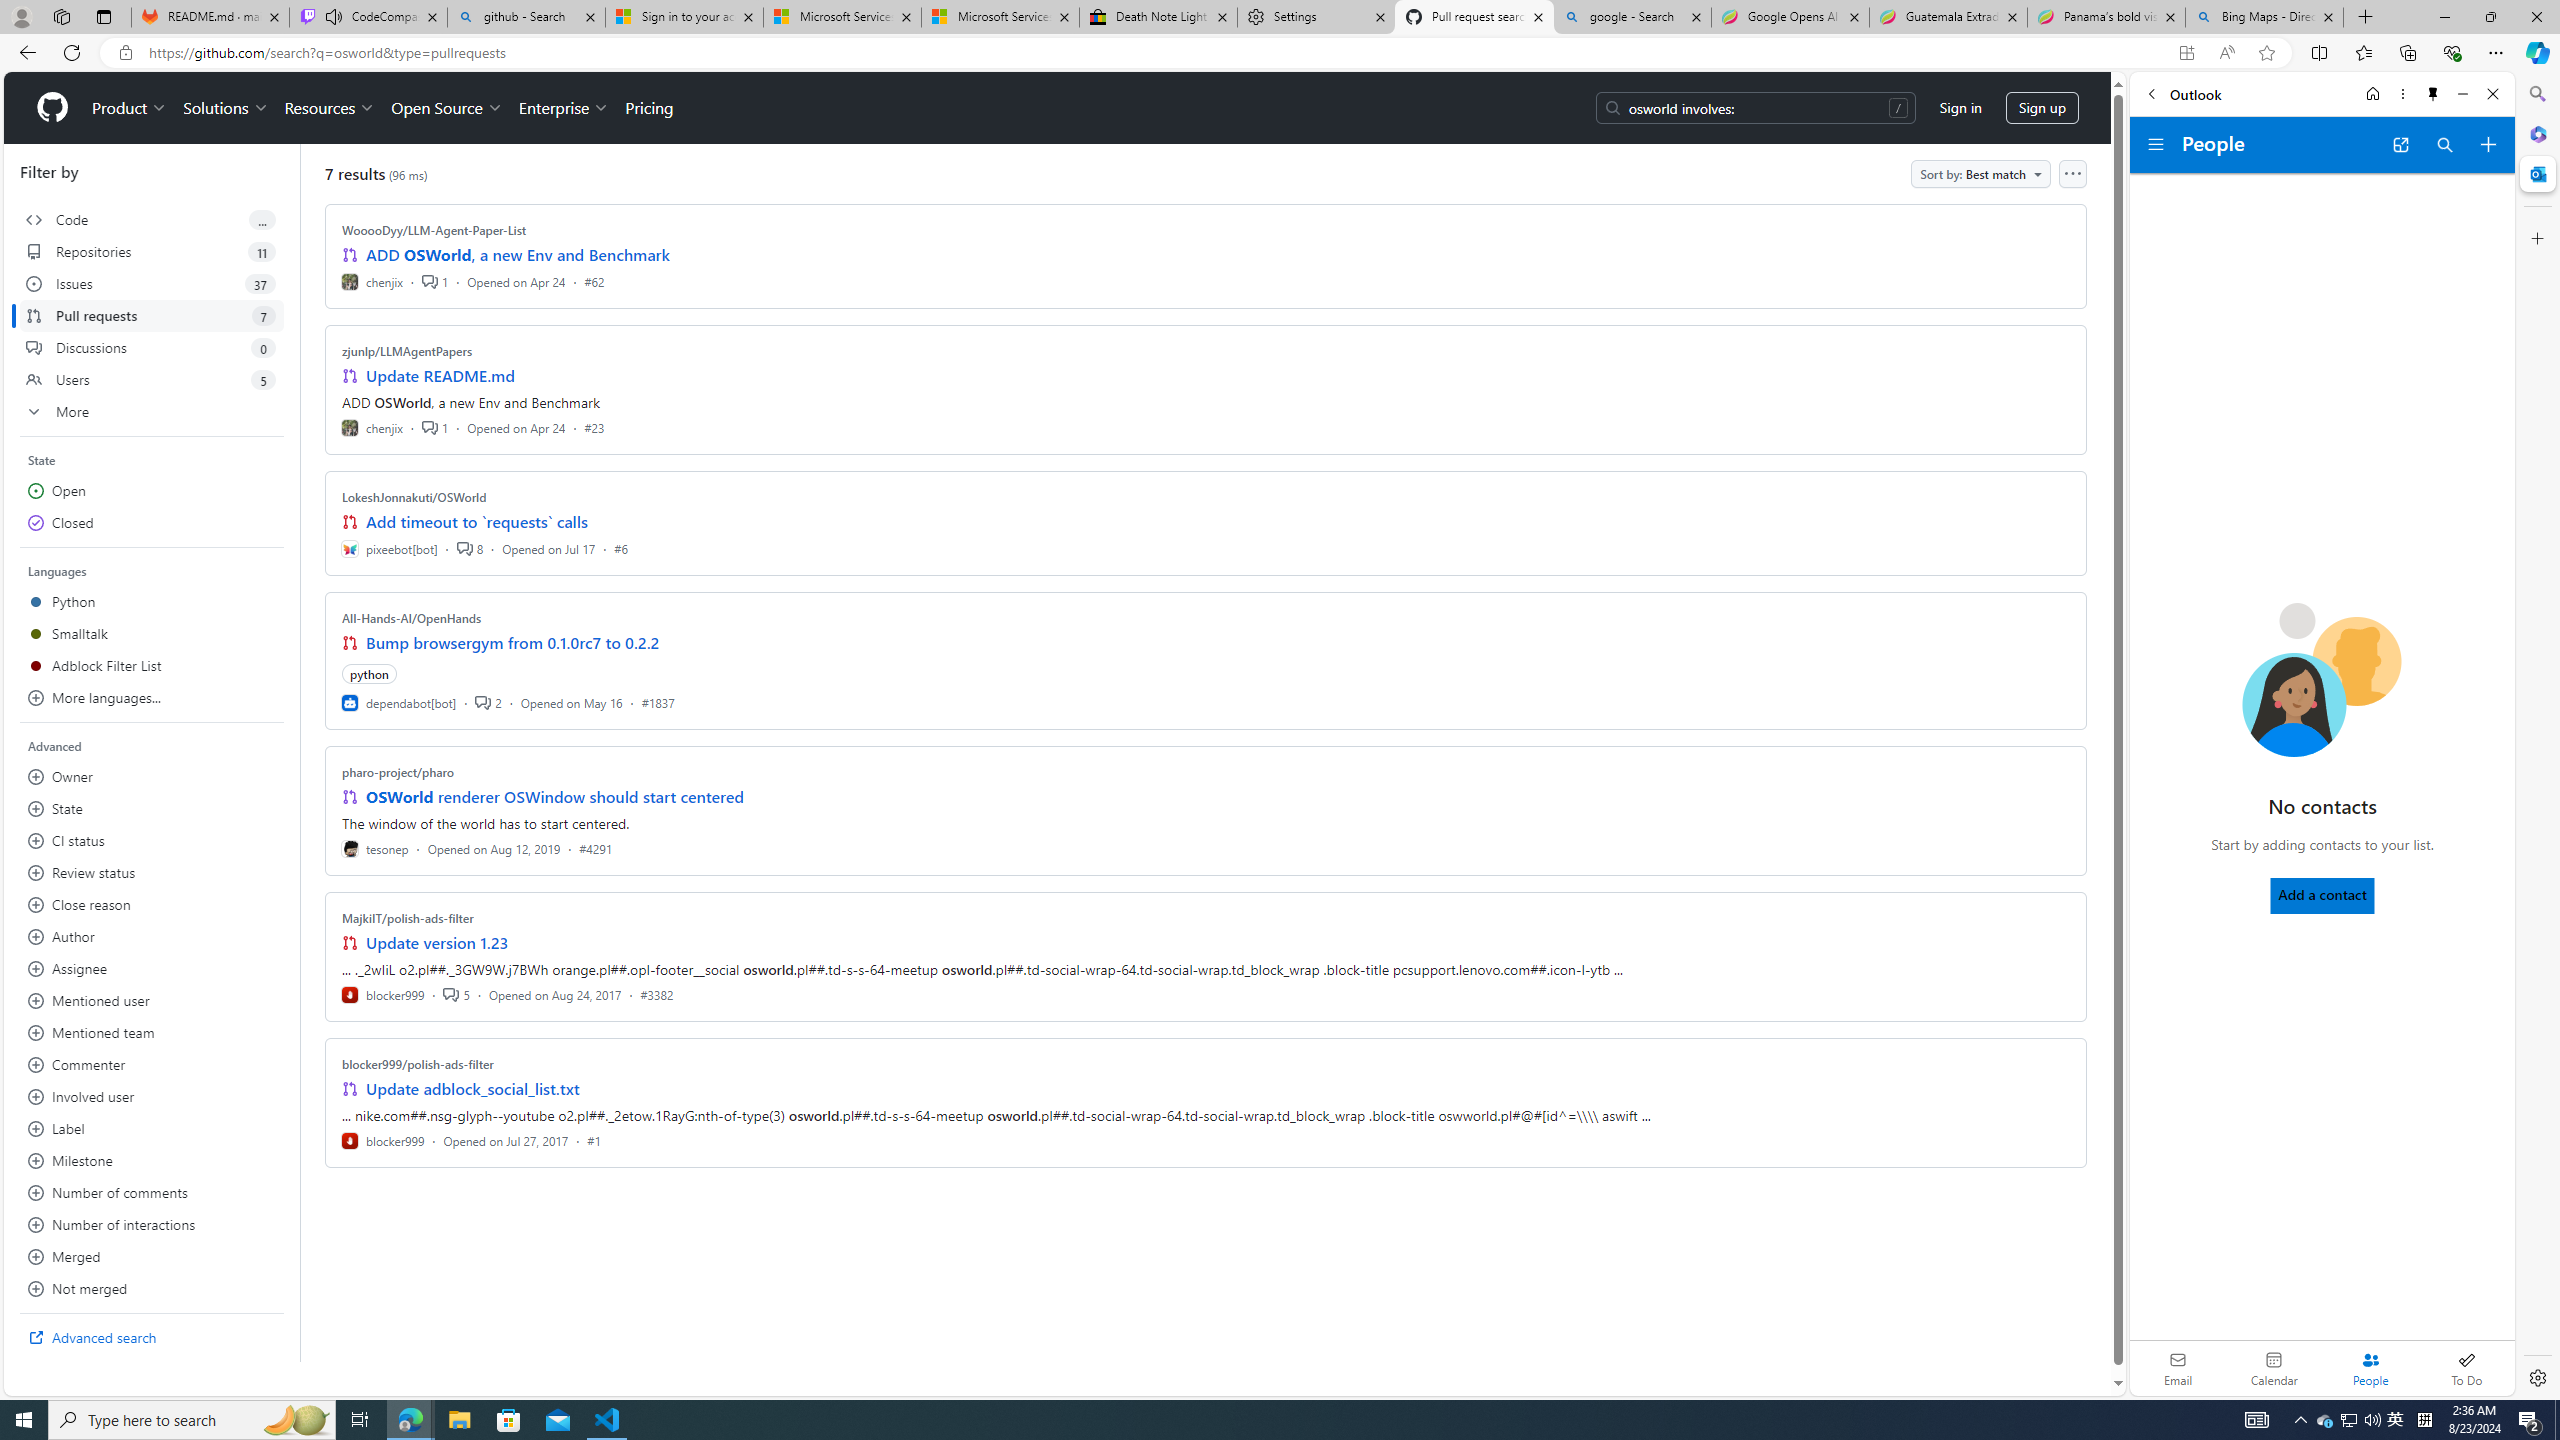 This screenshot has height=1440, width=2560. What do you see at coordinates (2466, 1368) in the screenshot?
I see `To Do` at bounding box center [2466, 1368].